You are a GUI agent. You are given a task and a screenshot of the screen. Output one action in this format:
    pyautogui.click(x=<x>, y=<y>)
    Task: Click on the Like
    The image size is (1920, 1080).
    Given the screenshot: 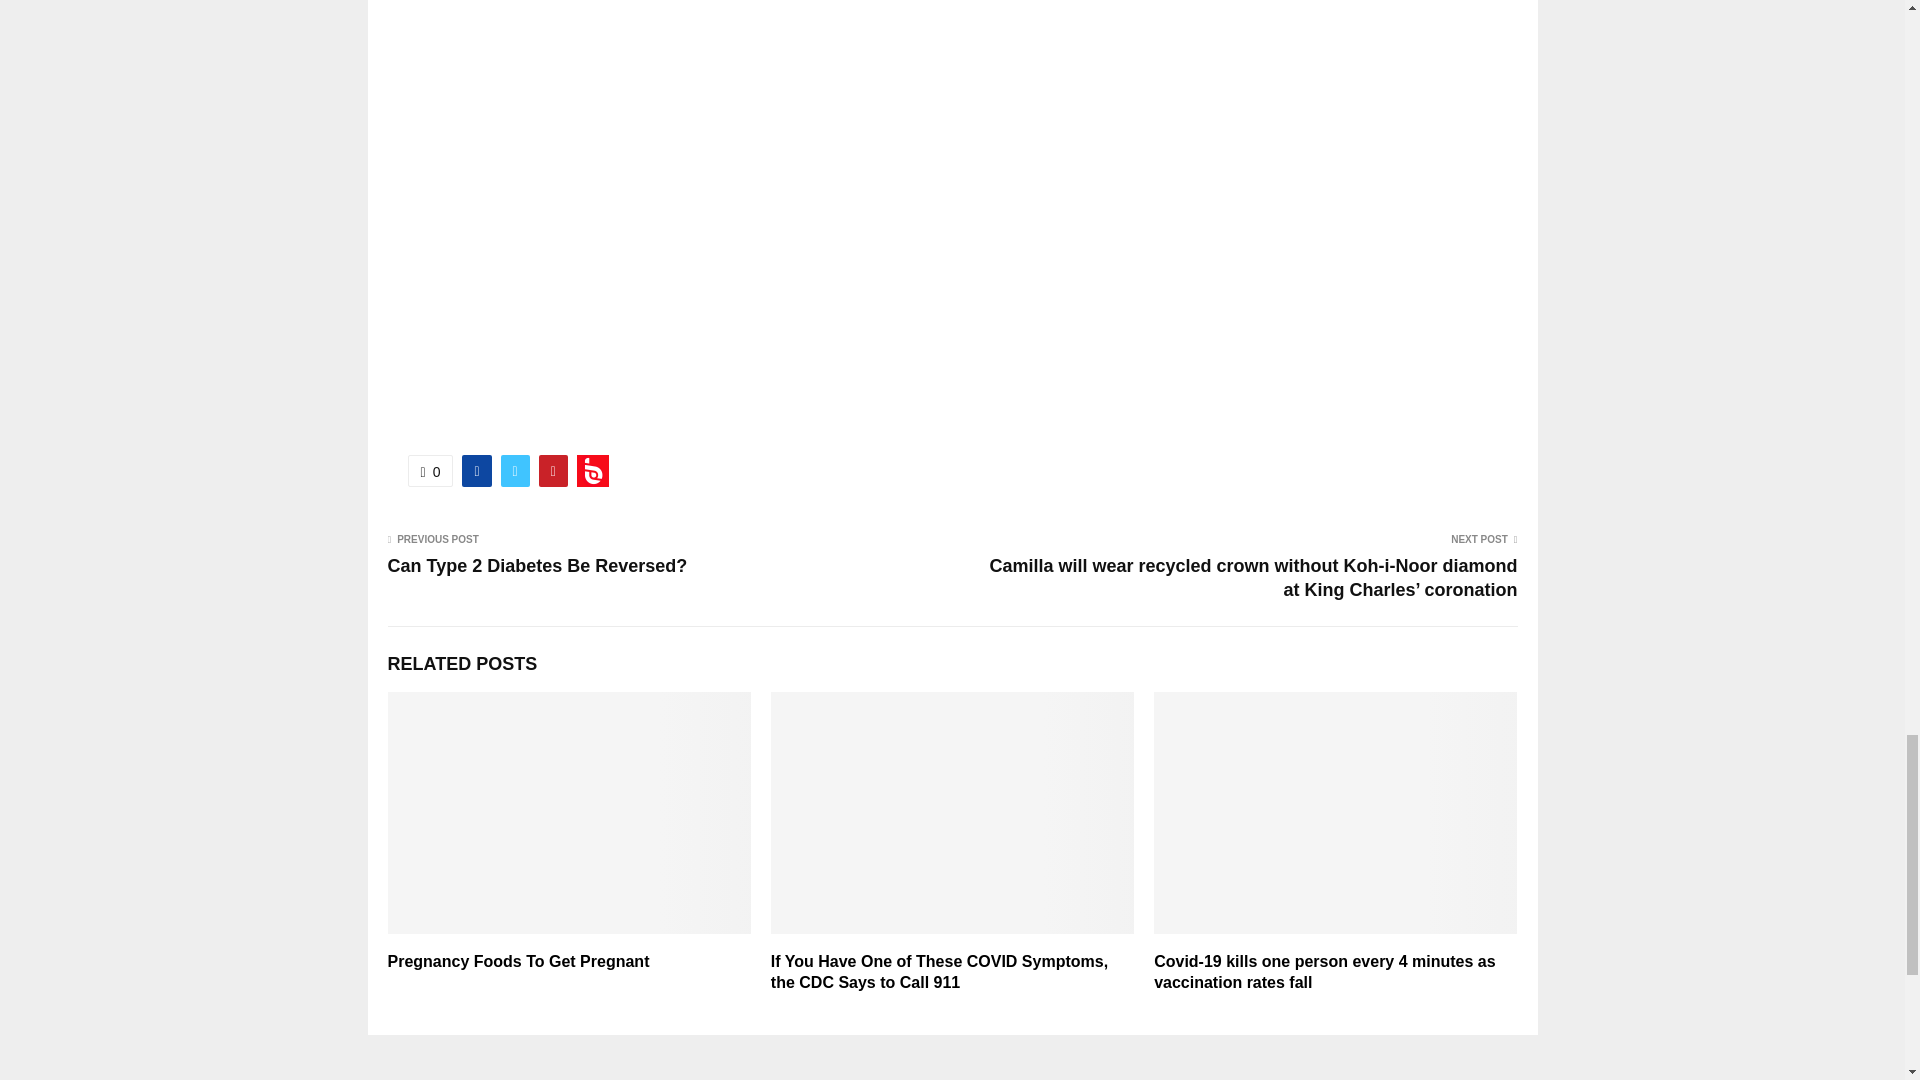 What is the action you would take?
    pyautogui.click(x=430, y=470)
    